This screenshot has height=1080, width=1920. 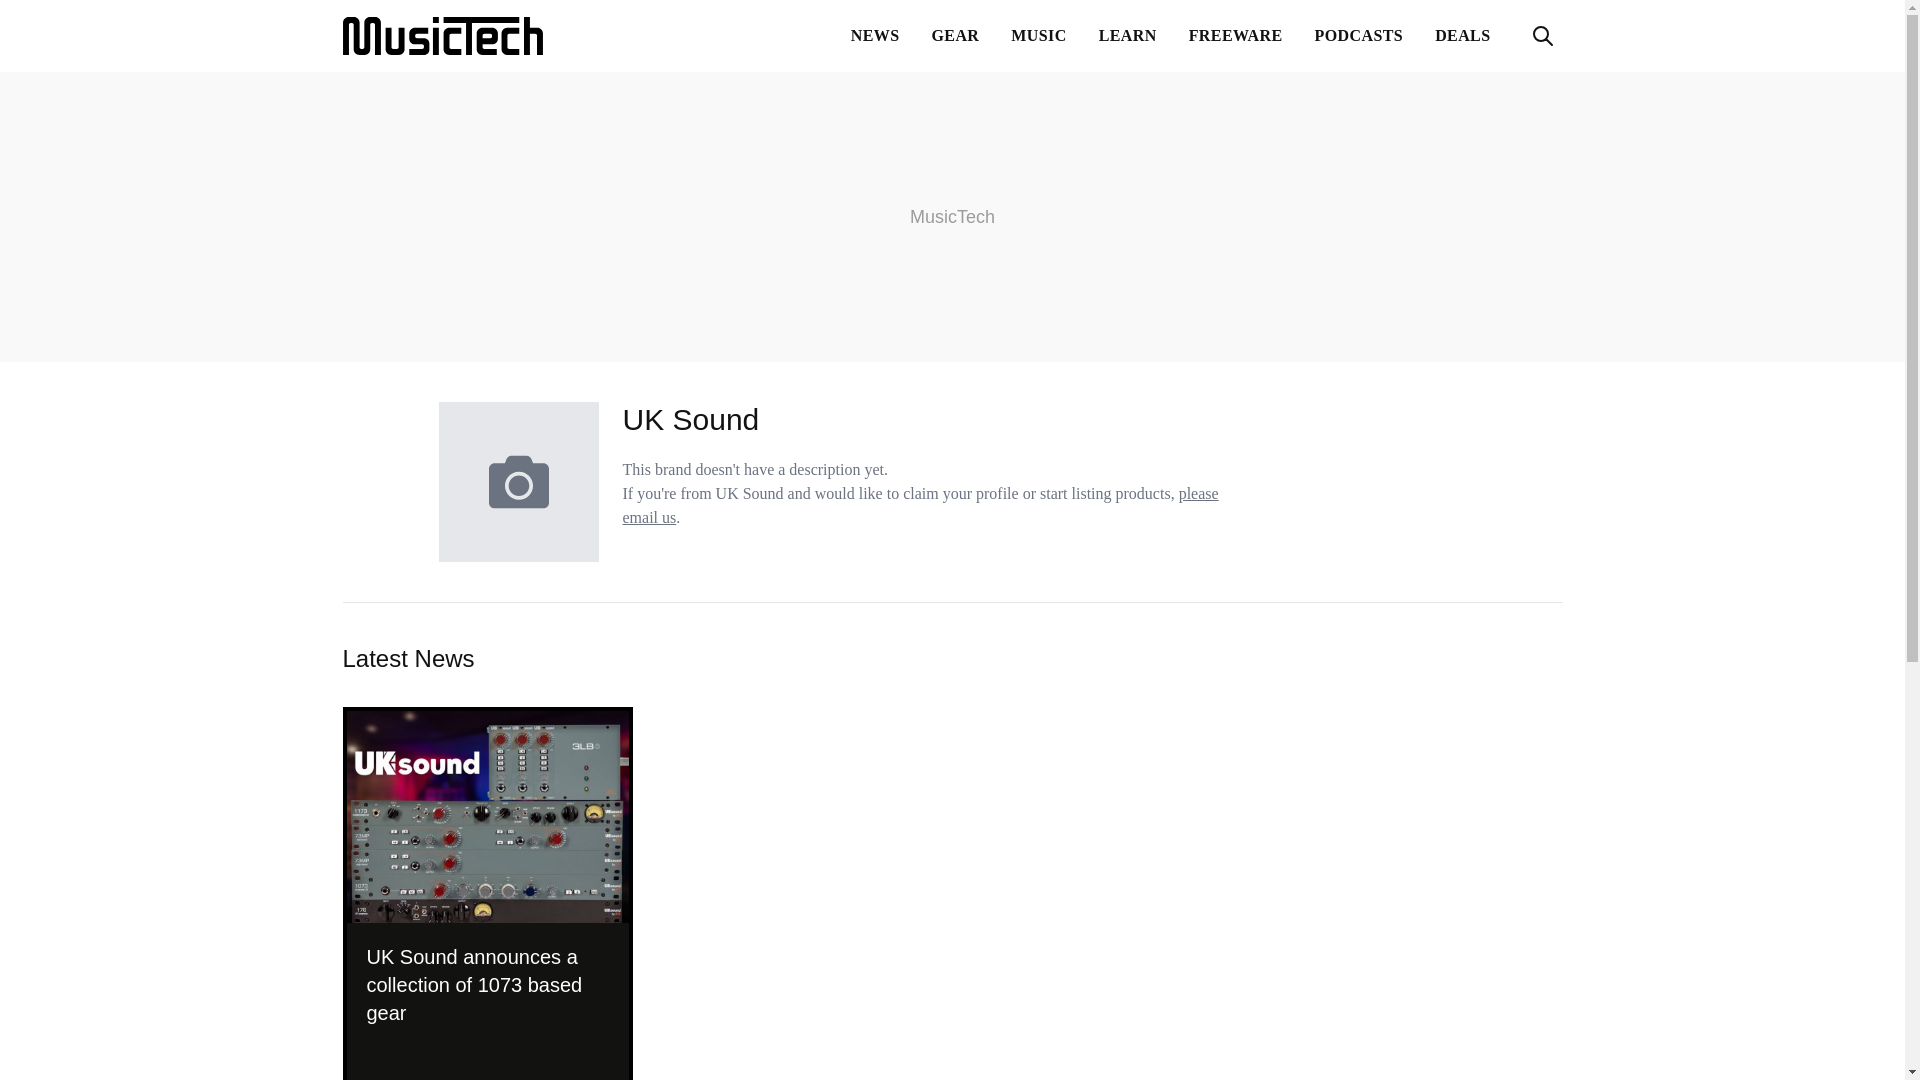 I want to click on FREEWARE, so click(x=1235, y=36).